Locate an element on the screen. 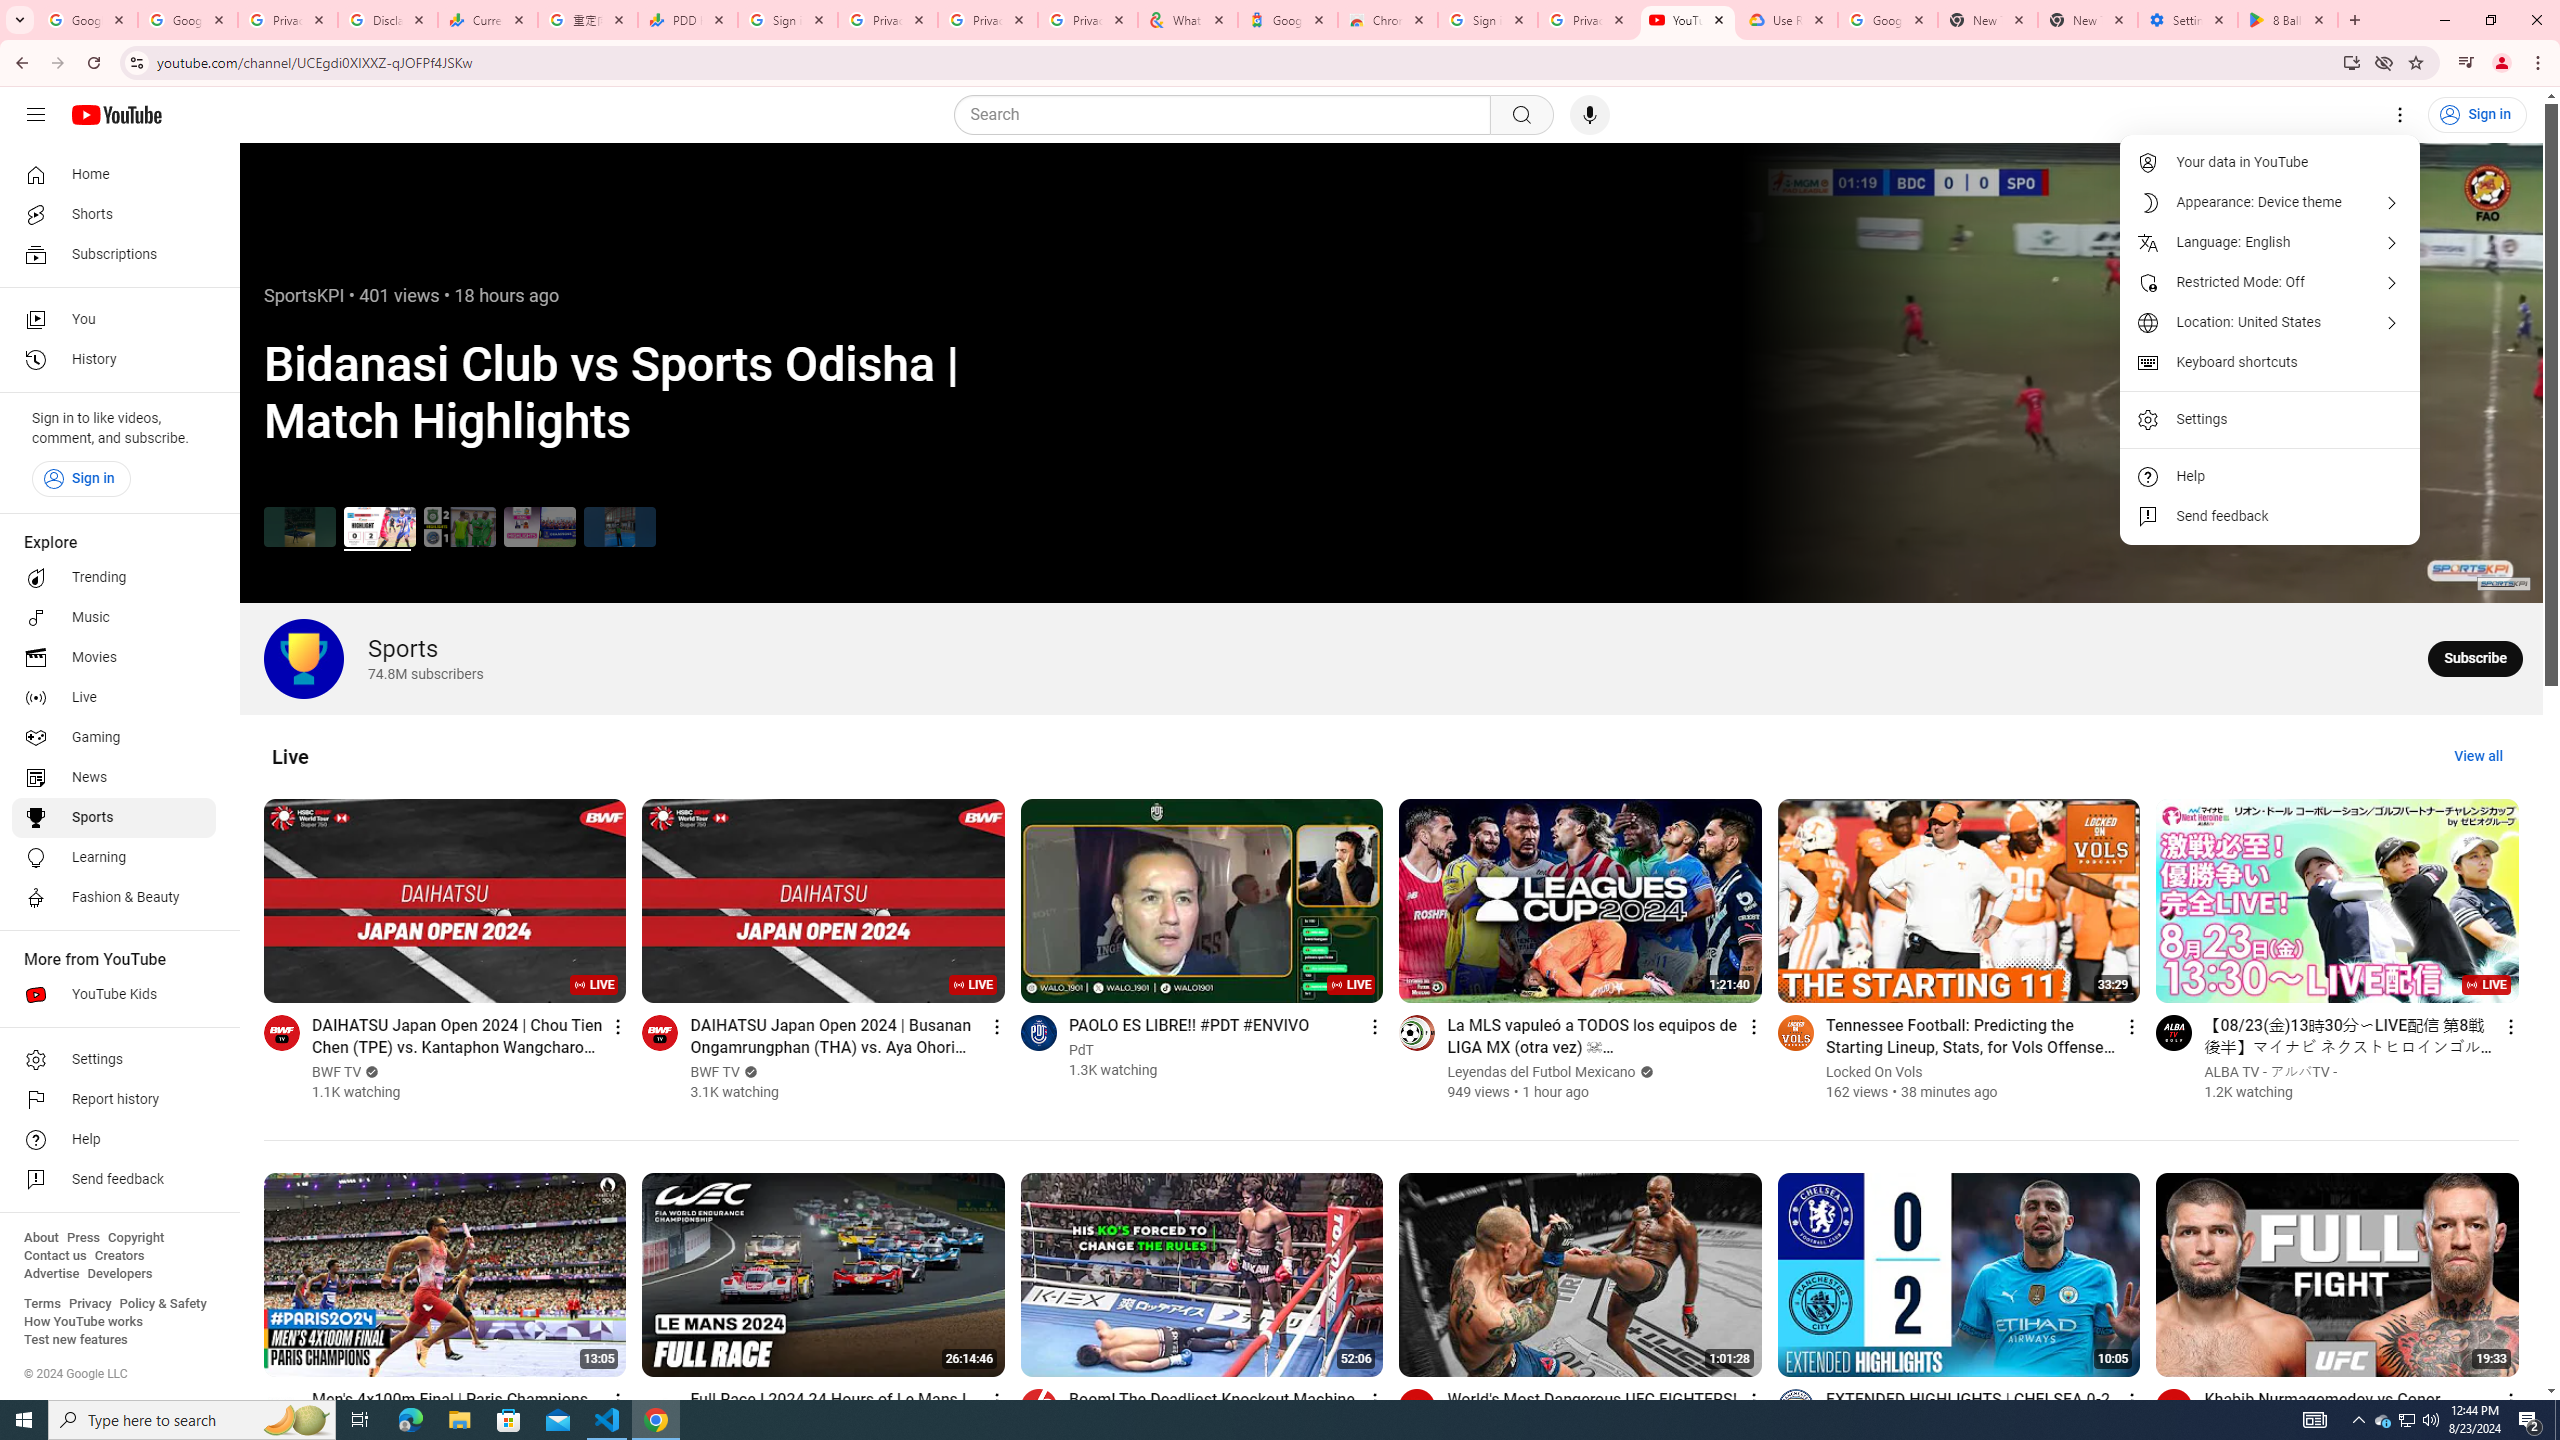 Image resolution: width=2560 pixels, height=1440 pixels. Settings is located at coordinates (2400, 115).